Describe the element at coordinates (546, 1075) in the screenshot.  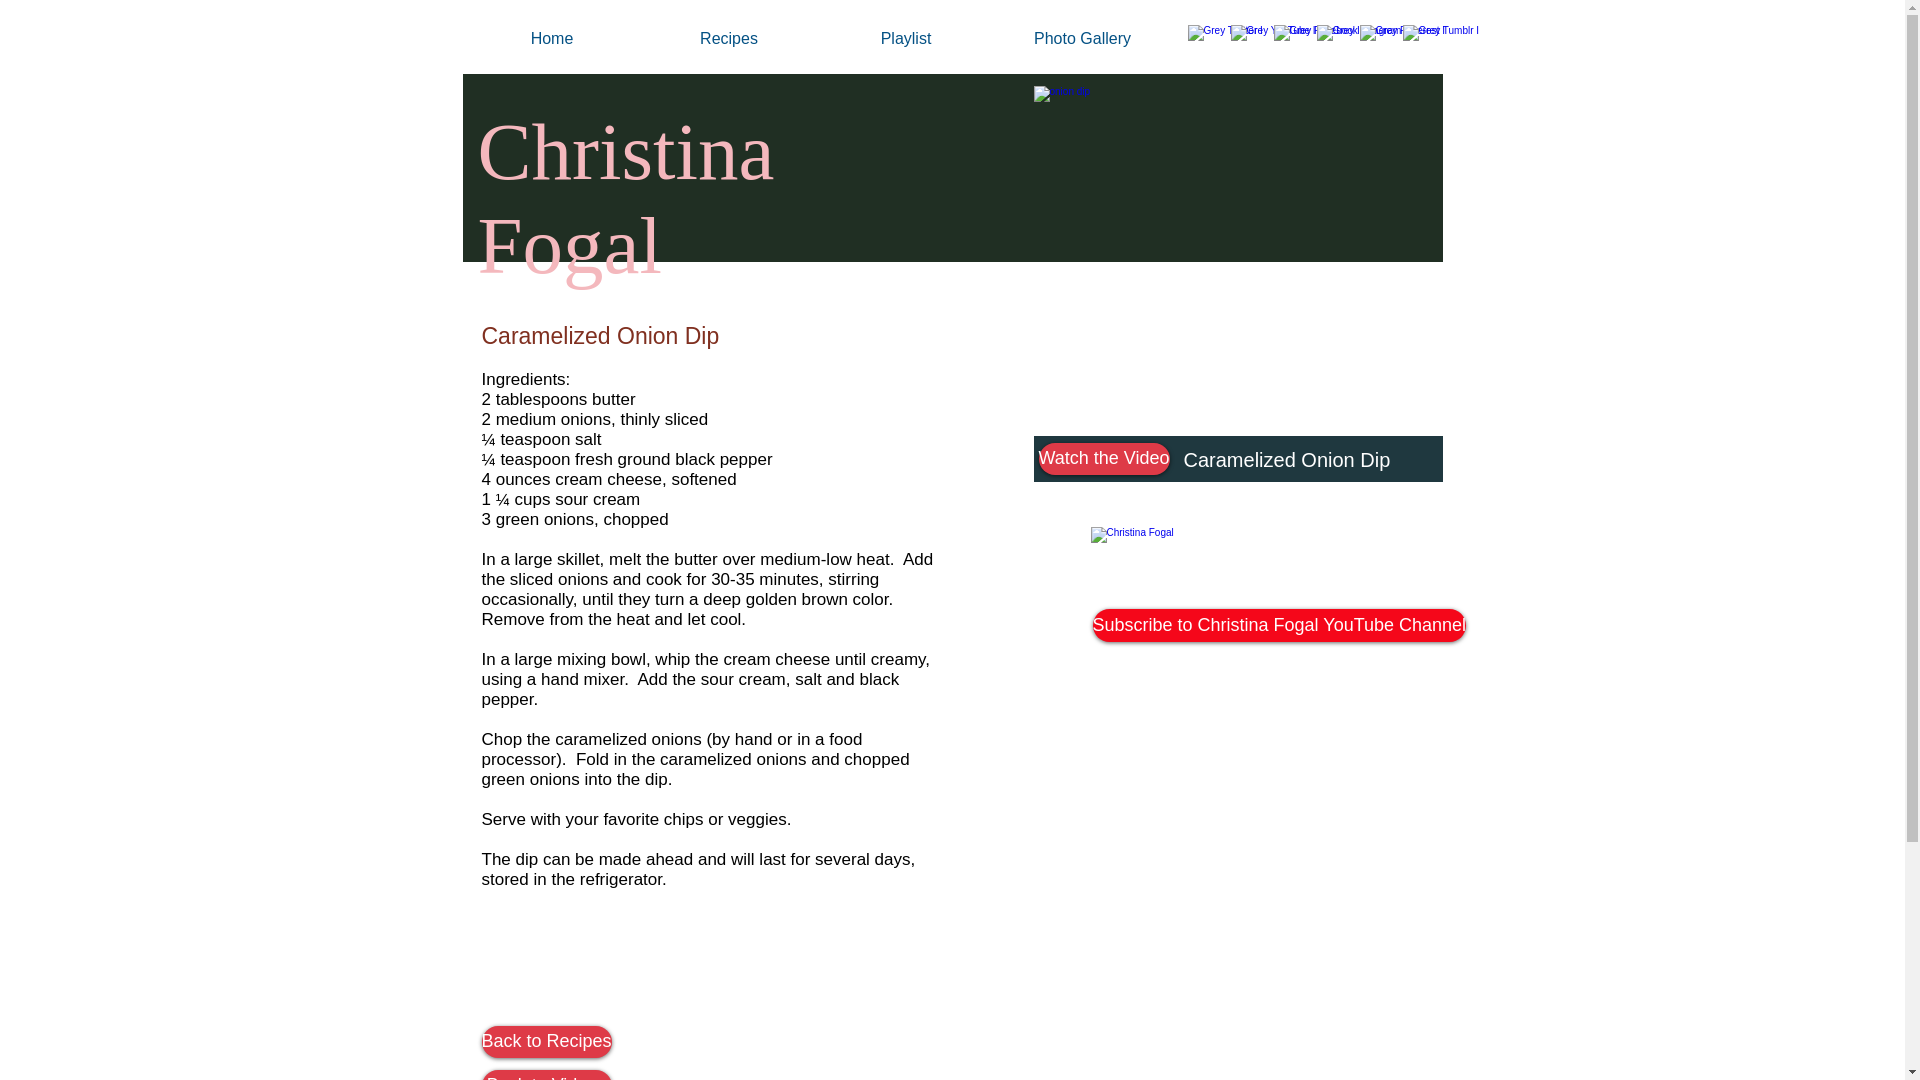
I see `Back to Videos` at that location.